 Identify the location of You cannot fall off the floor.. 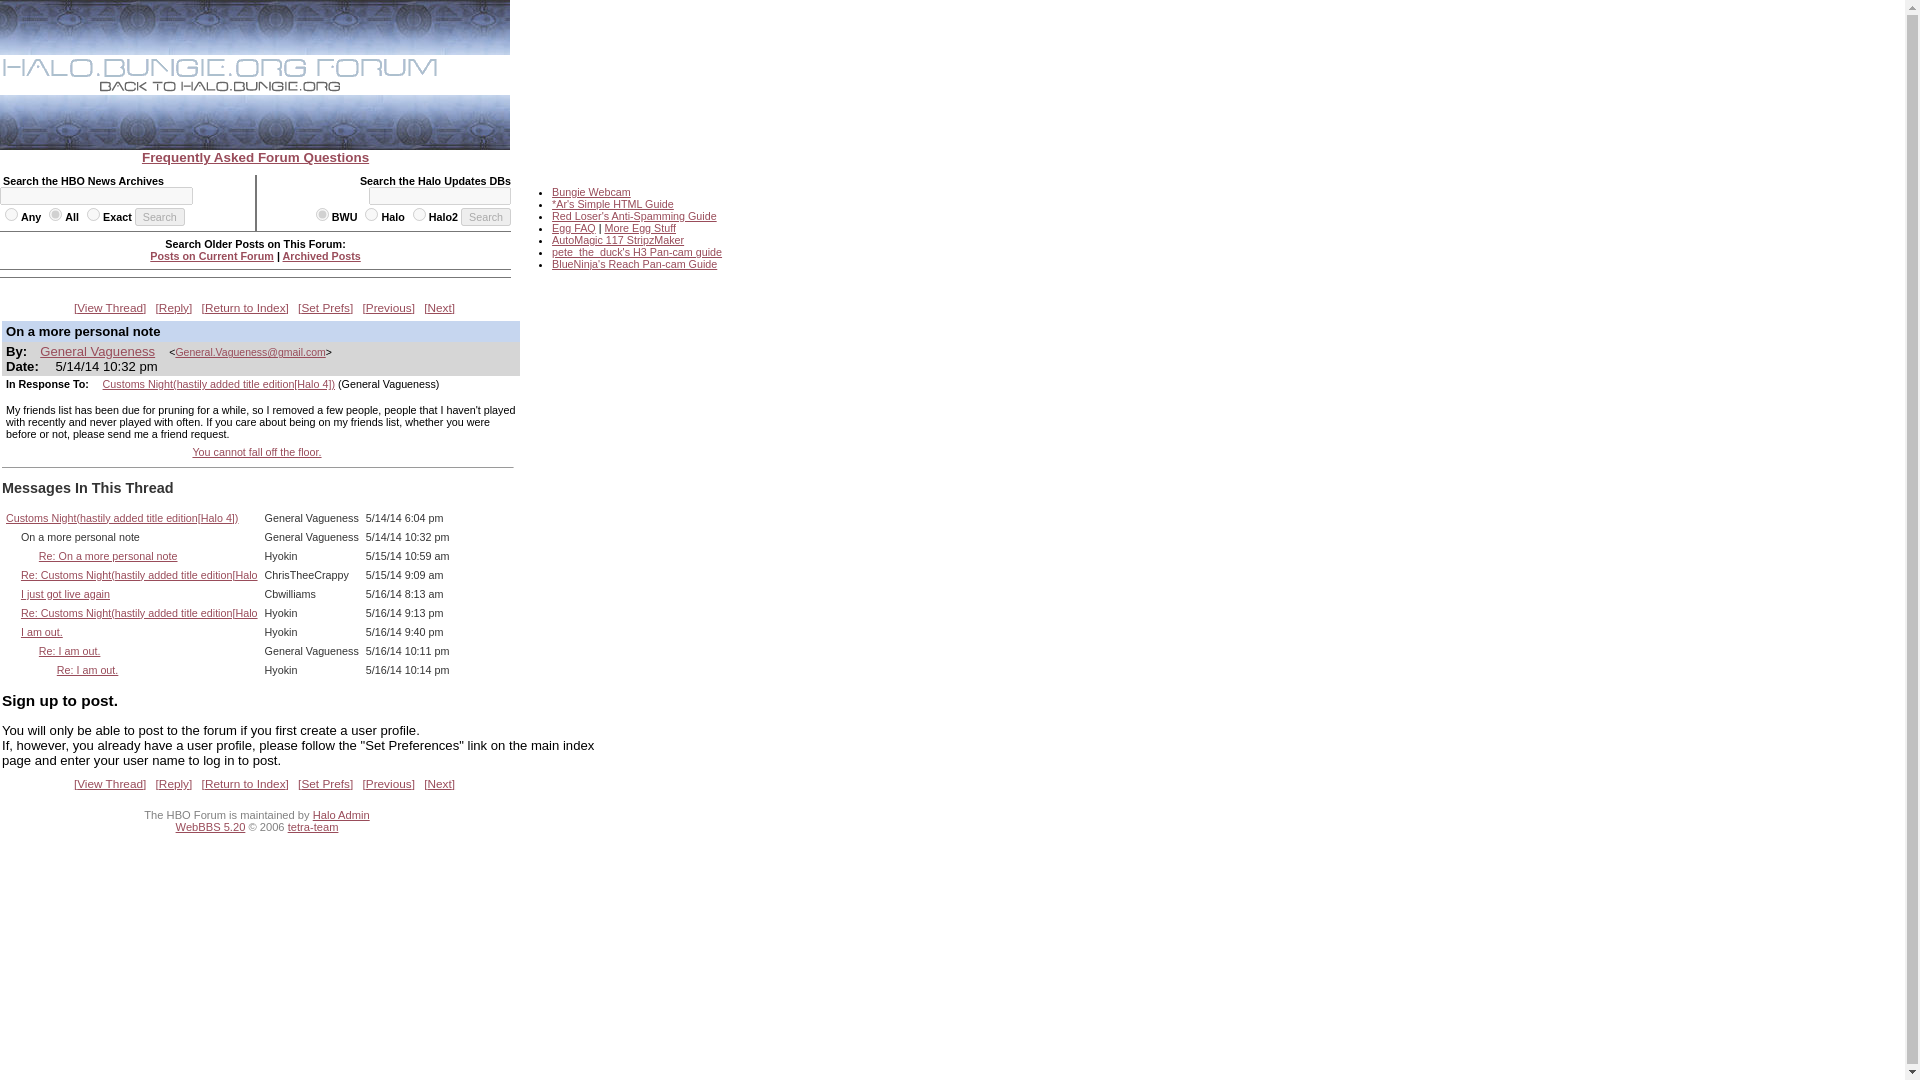
(256, 452).